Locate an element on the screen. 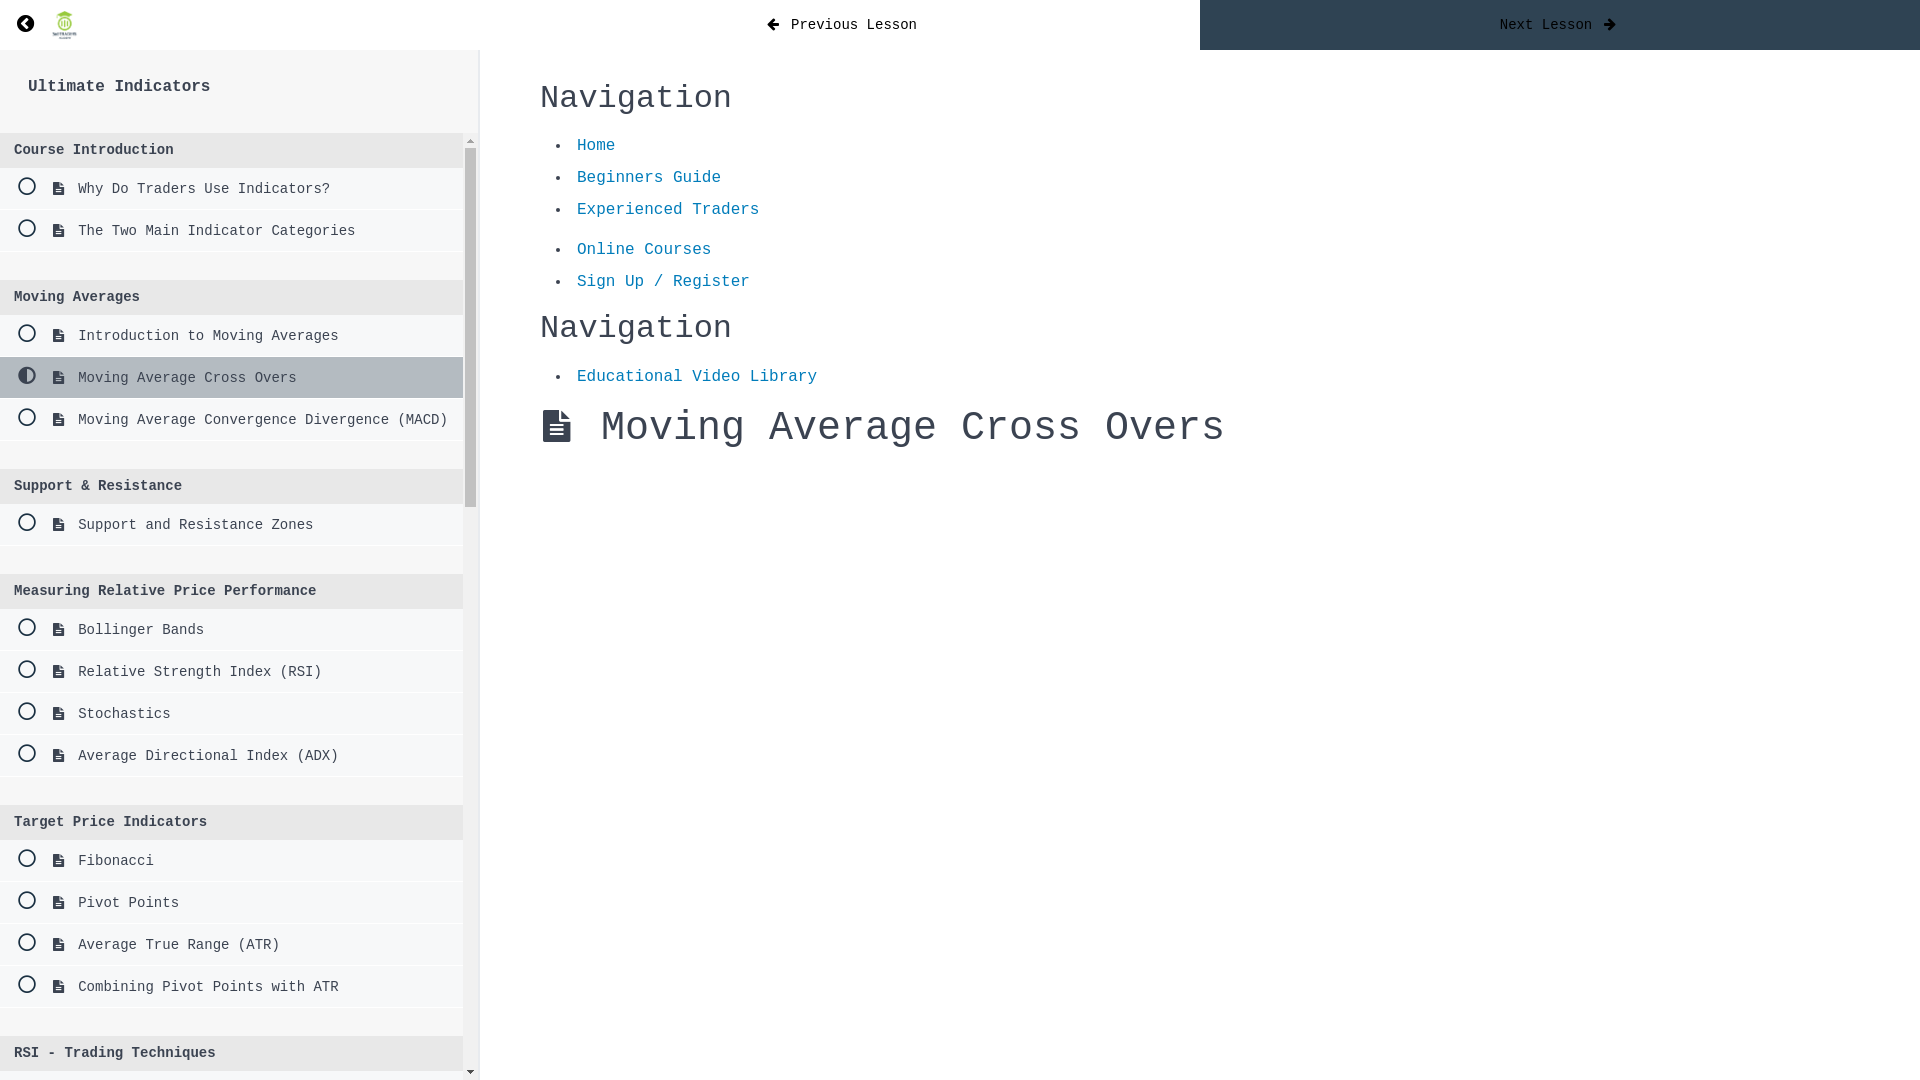  Relative Strength Index (RSI) is located at coordinates (232, 672).